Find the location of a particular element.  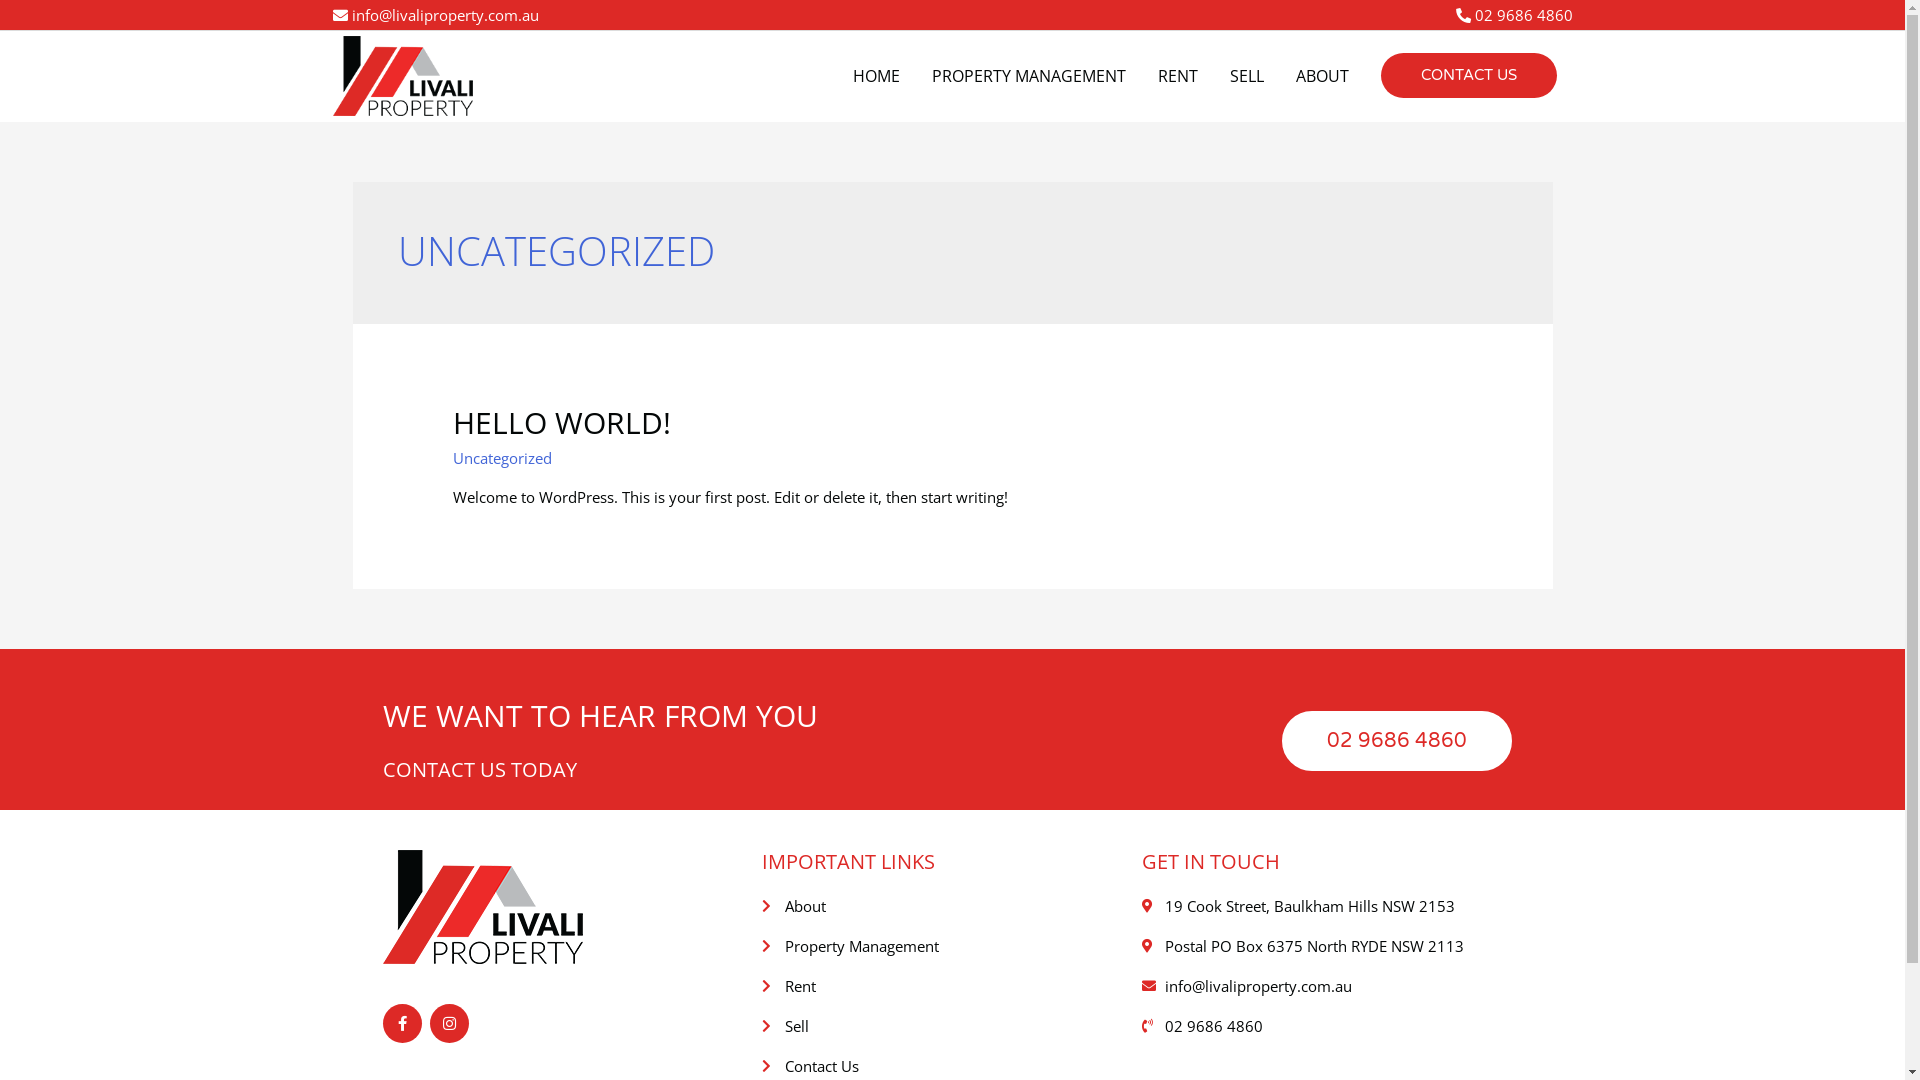

Sell is located at coordinates (952, 1026).